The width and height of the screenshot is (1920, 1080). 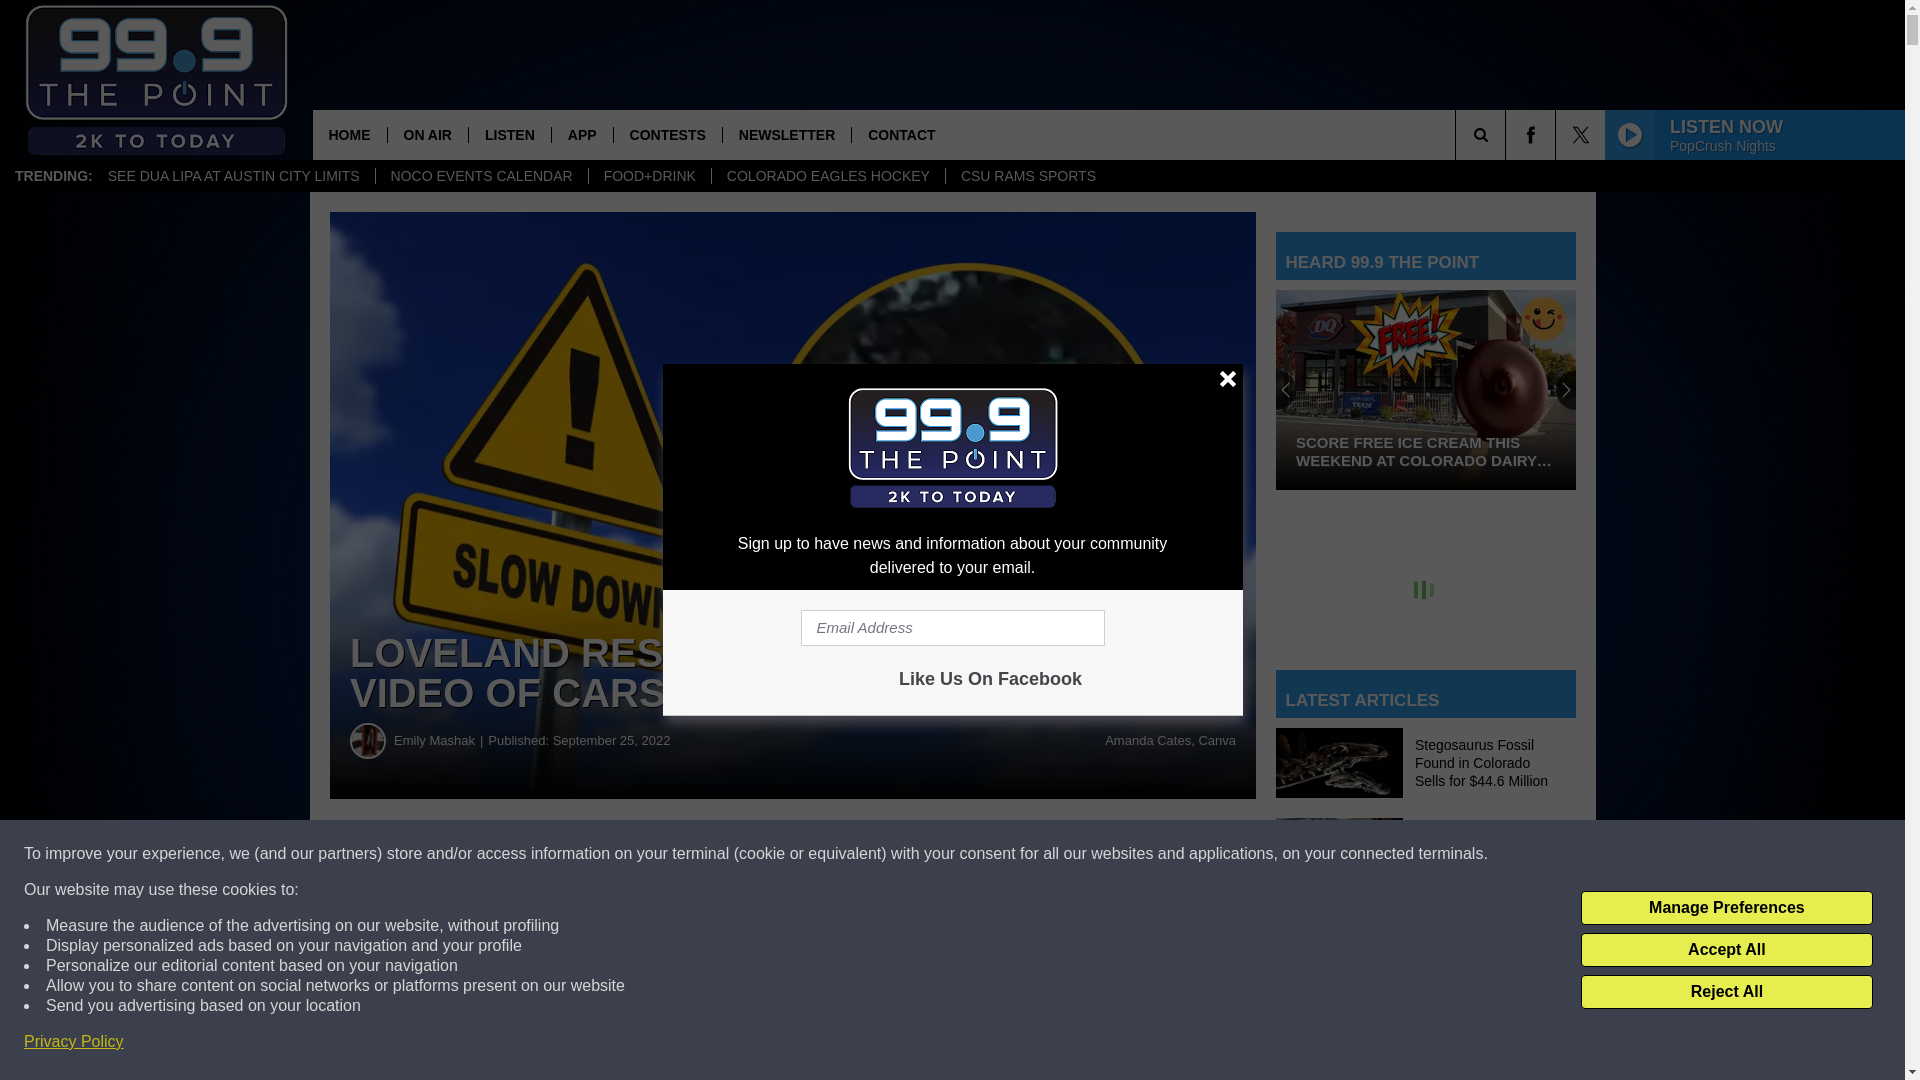 What do you see at coordinates (1726, 992) in the screenshot?
I see `Reject All` at bounding box center [1726, 992].